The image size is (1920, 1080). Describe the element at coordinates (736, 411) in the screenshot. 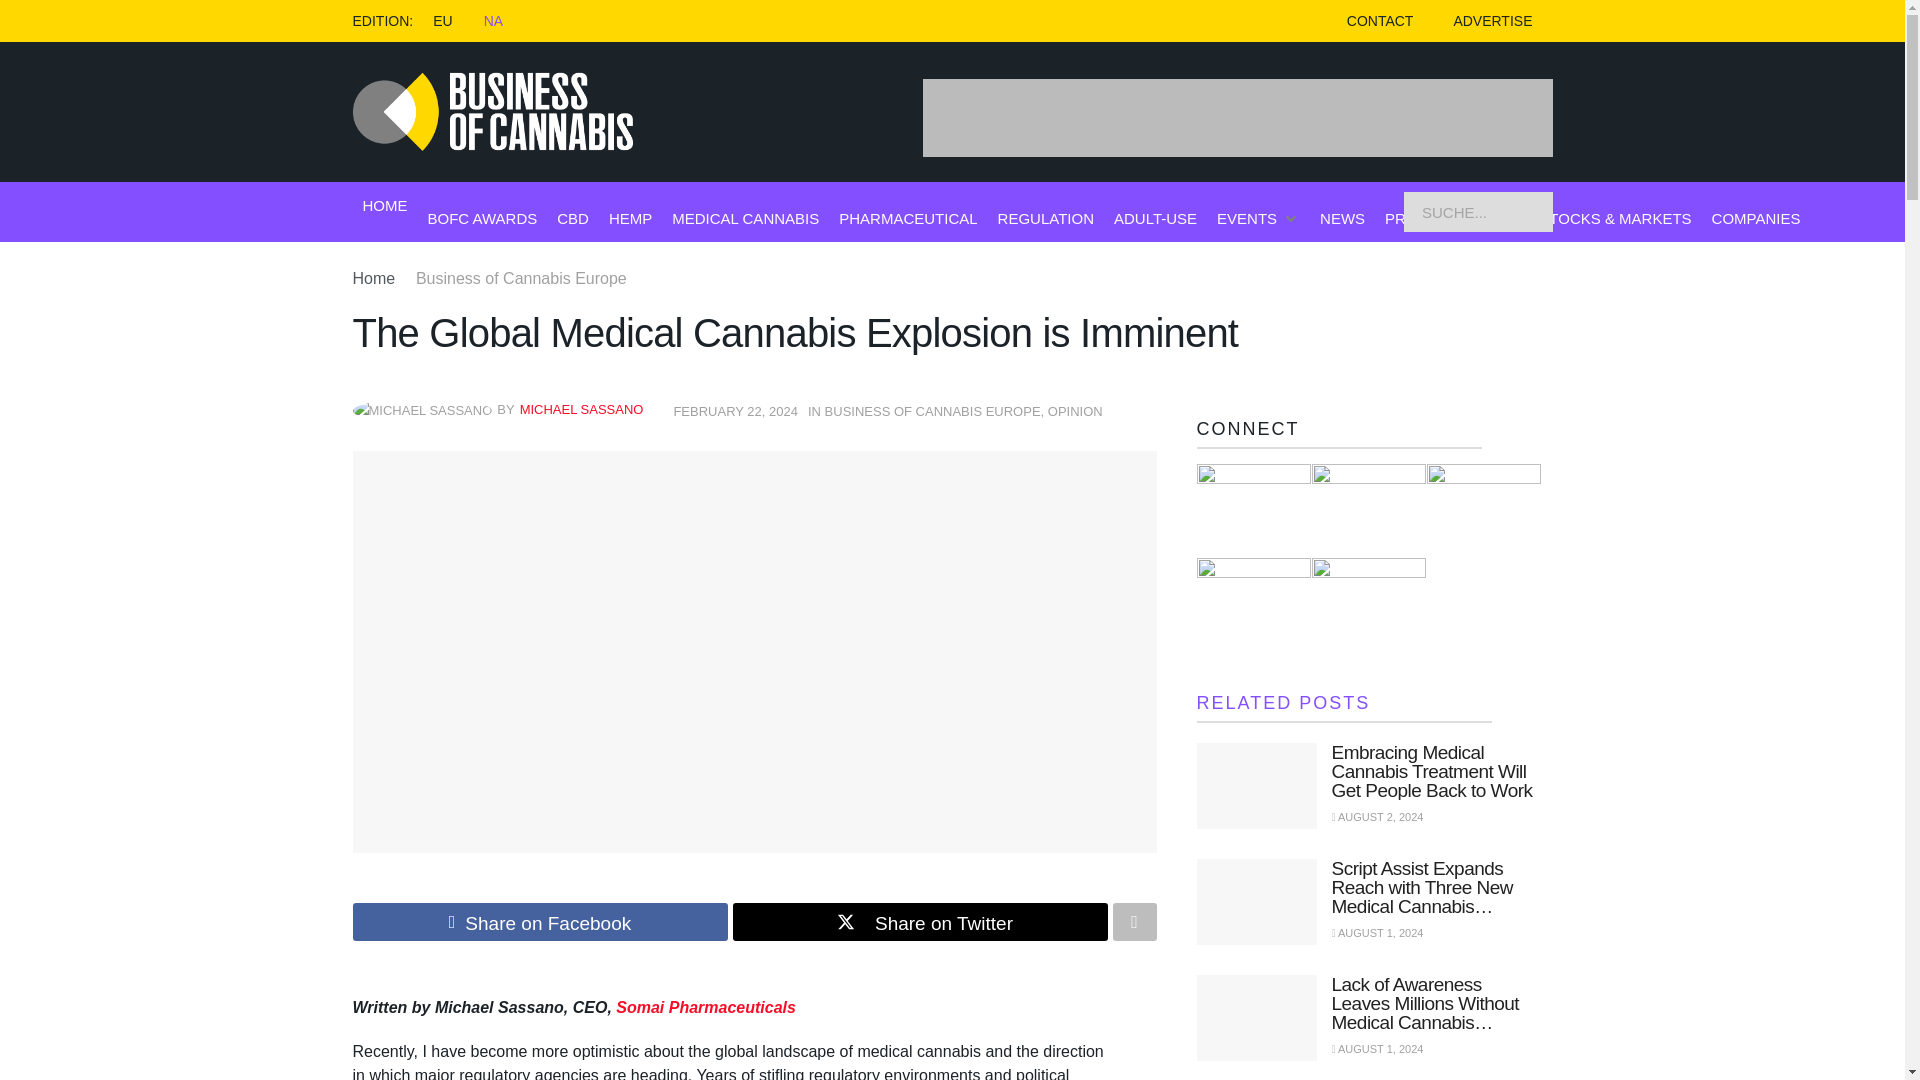

I see `FEBRUARY 22, 2024` at that location.